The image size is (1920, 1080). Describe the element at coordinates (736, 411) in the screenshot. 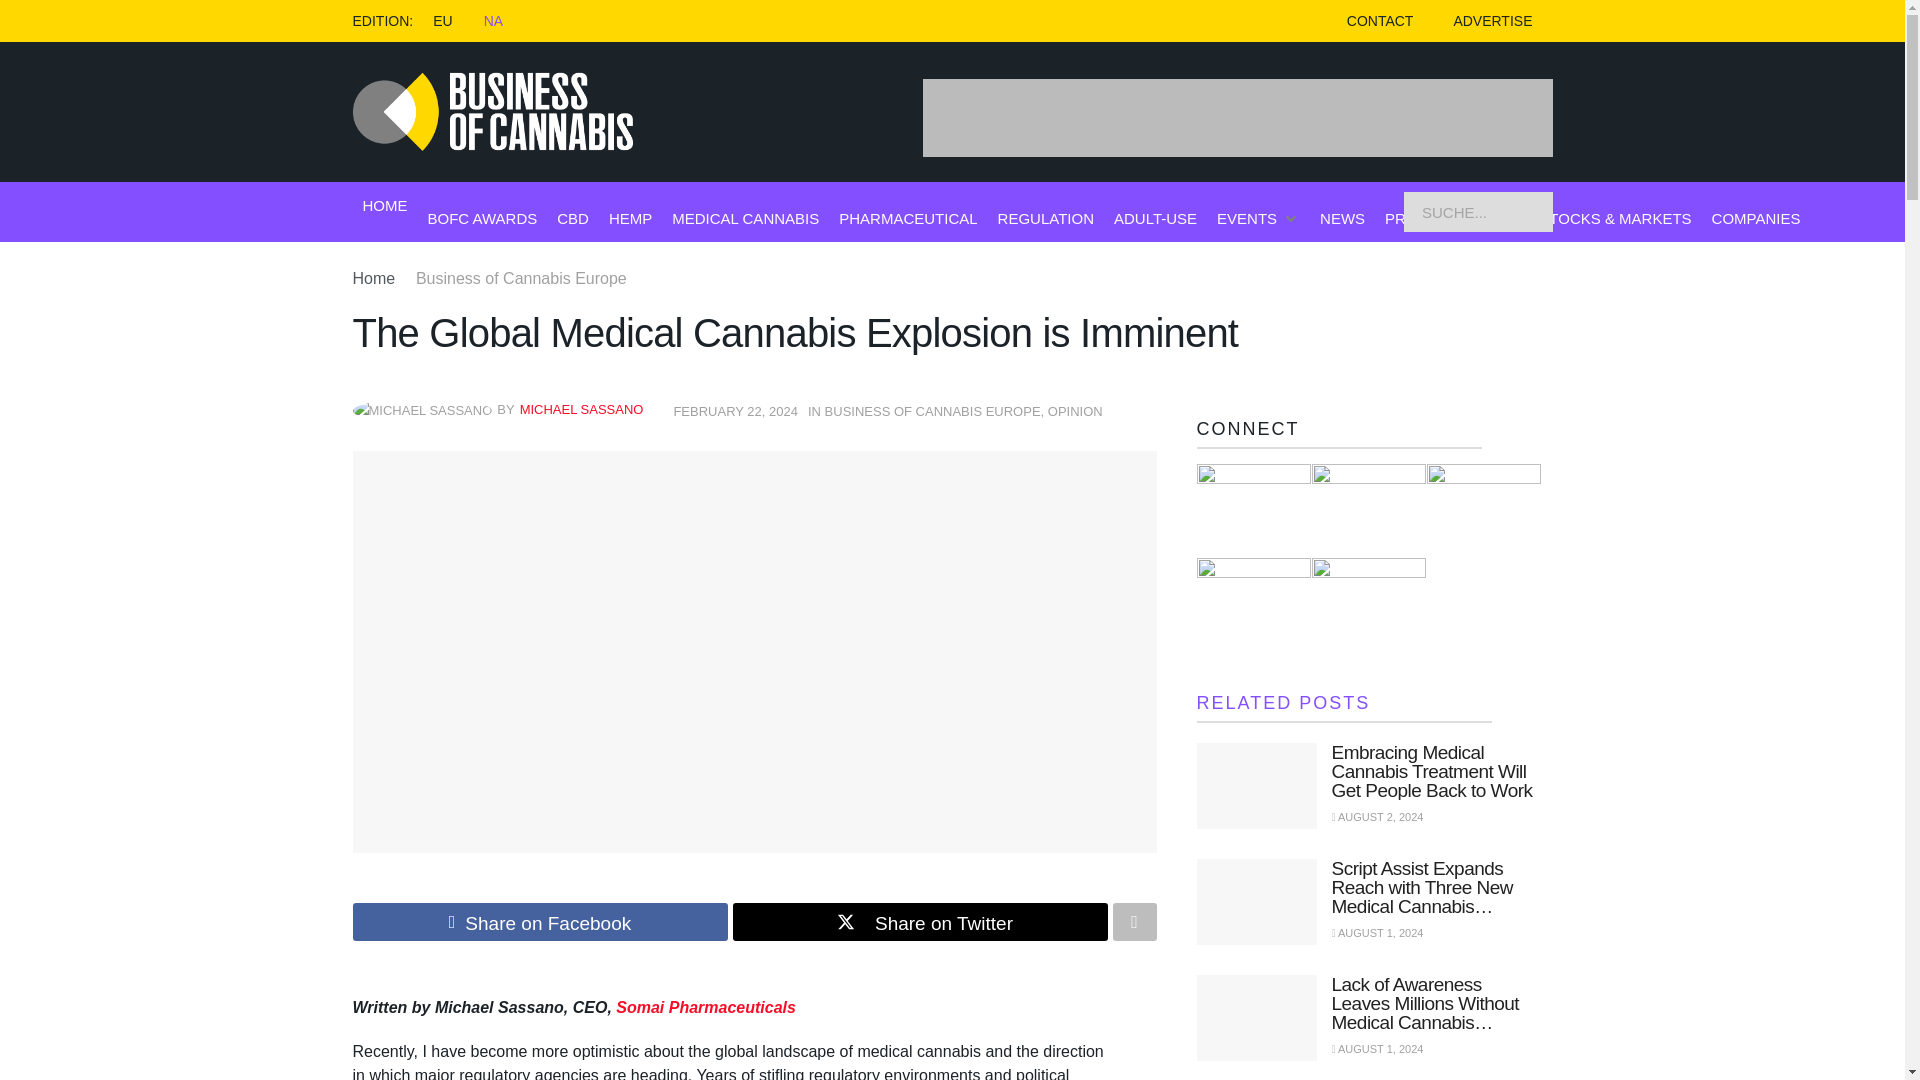

I see `FEBRUARY 22, 2024` at that location.